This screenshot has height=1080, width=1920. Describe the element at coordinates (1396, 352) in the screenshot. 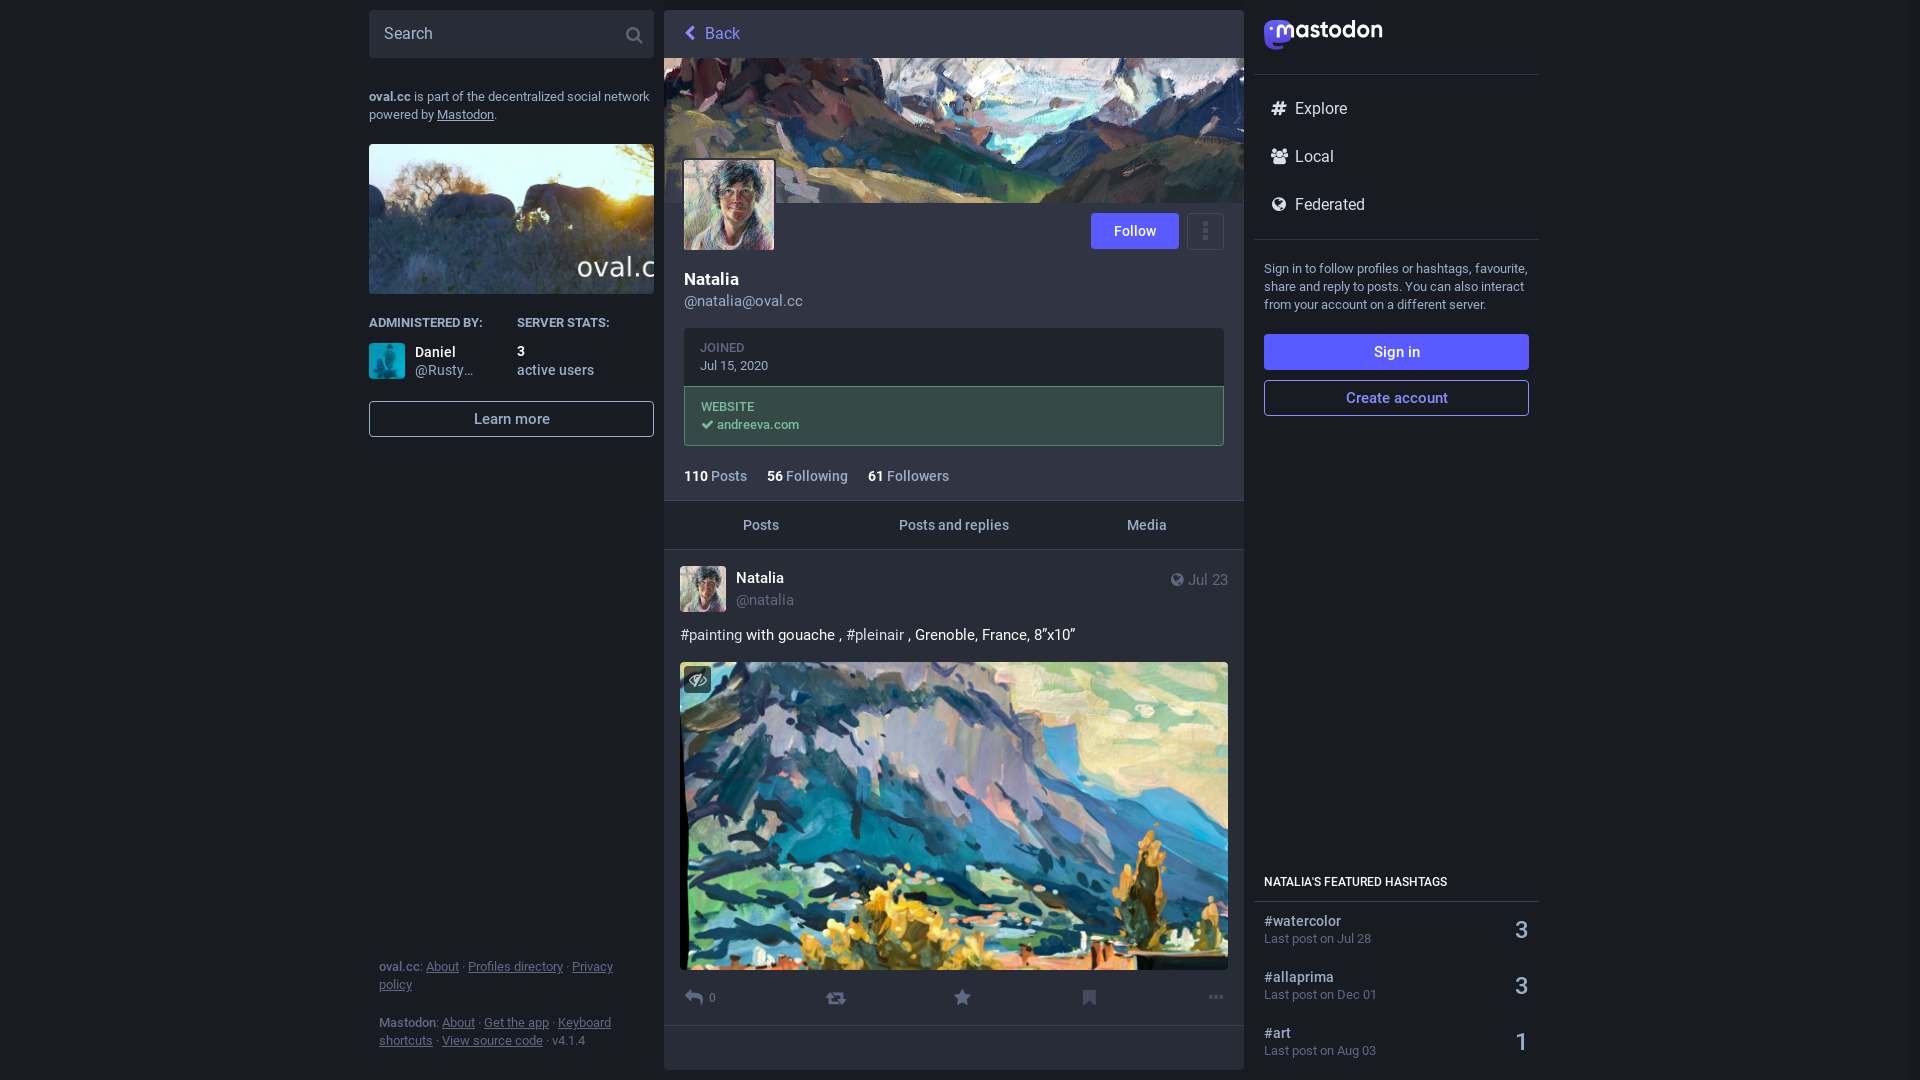

I see `Sign in` at that location.